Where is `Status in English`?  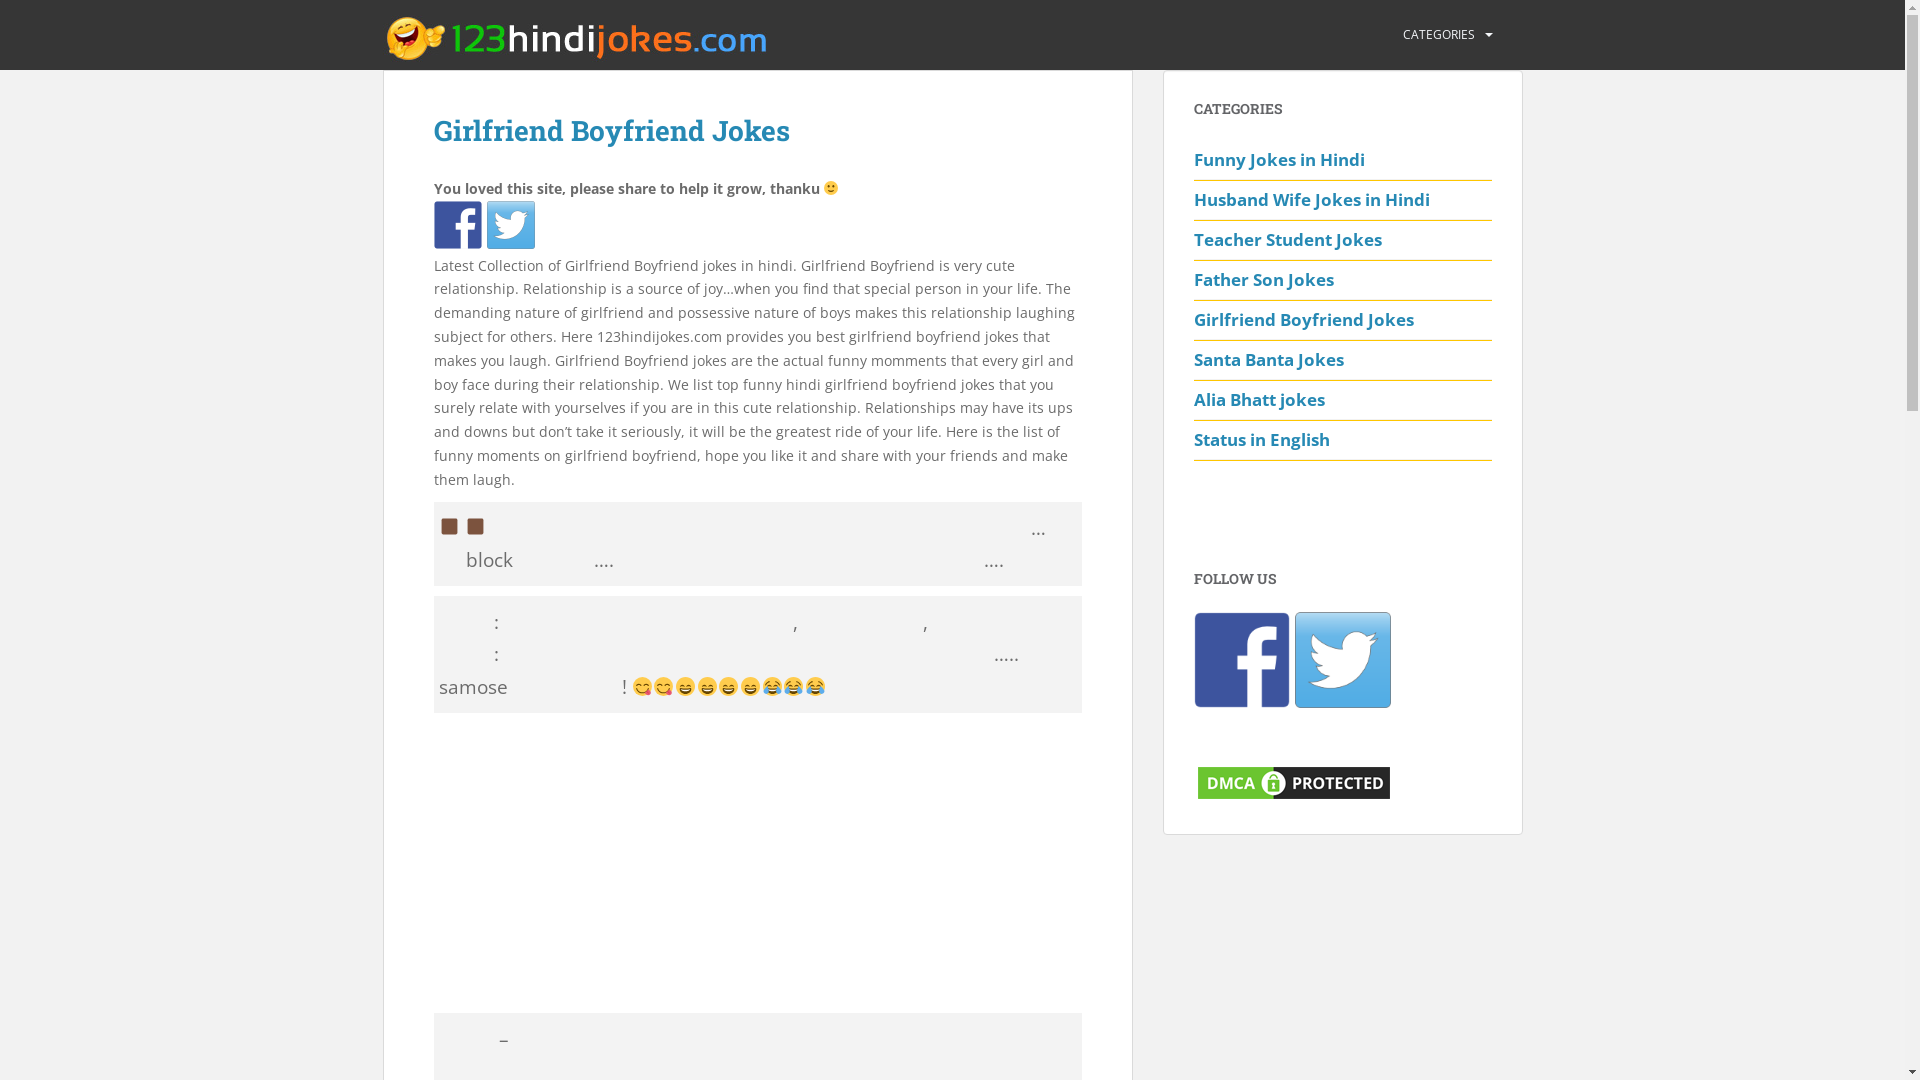 Status in English is located at coordinates (1343, 440).